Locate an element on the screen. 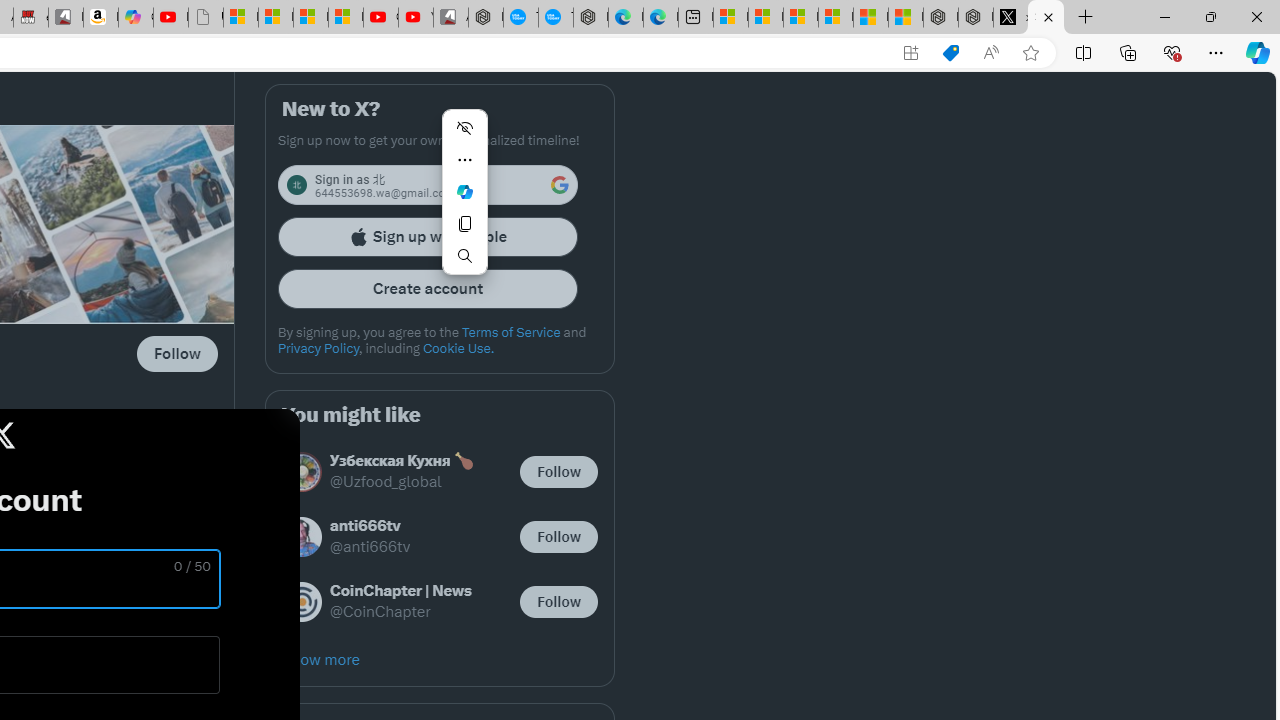  Shopping in Microsoft Edge is located at coordinates (950, 53).